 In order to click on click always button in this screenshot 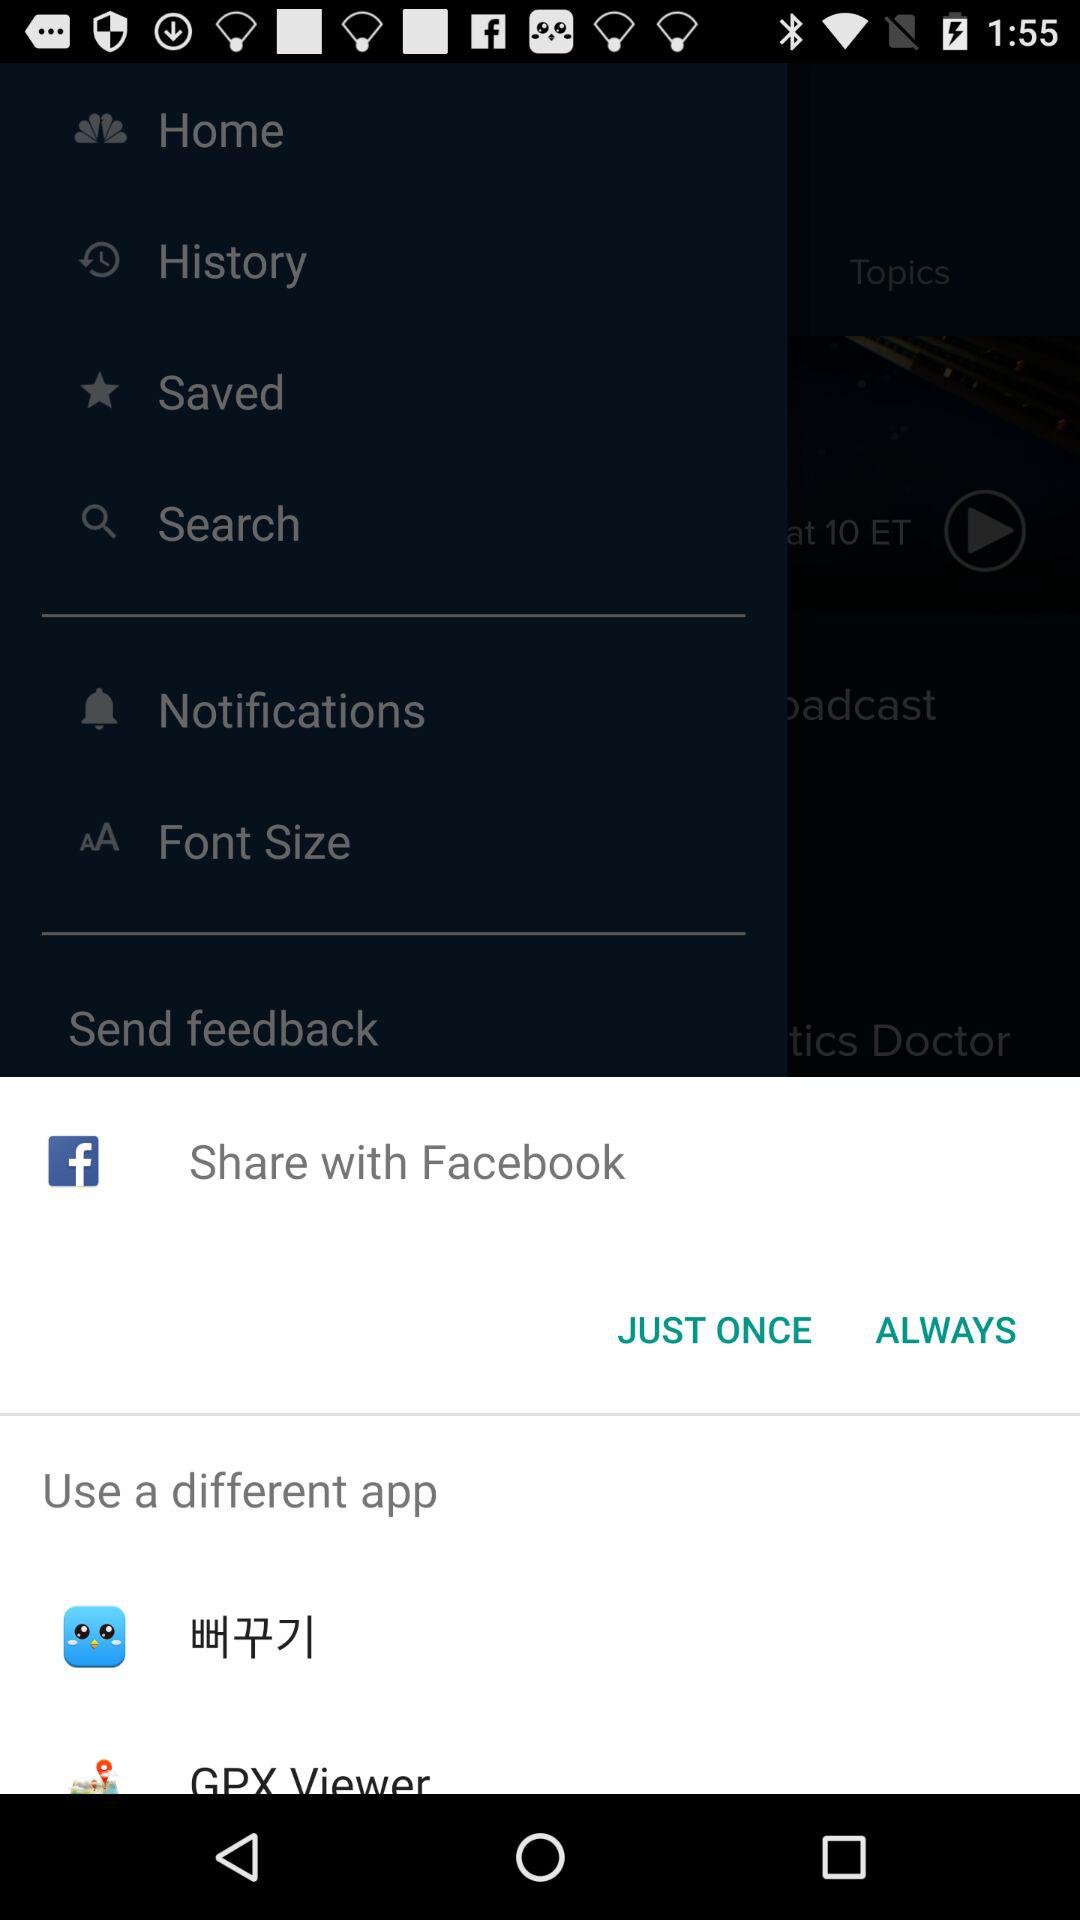, I will do `click(946, 1329)`.